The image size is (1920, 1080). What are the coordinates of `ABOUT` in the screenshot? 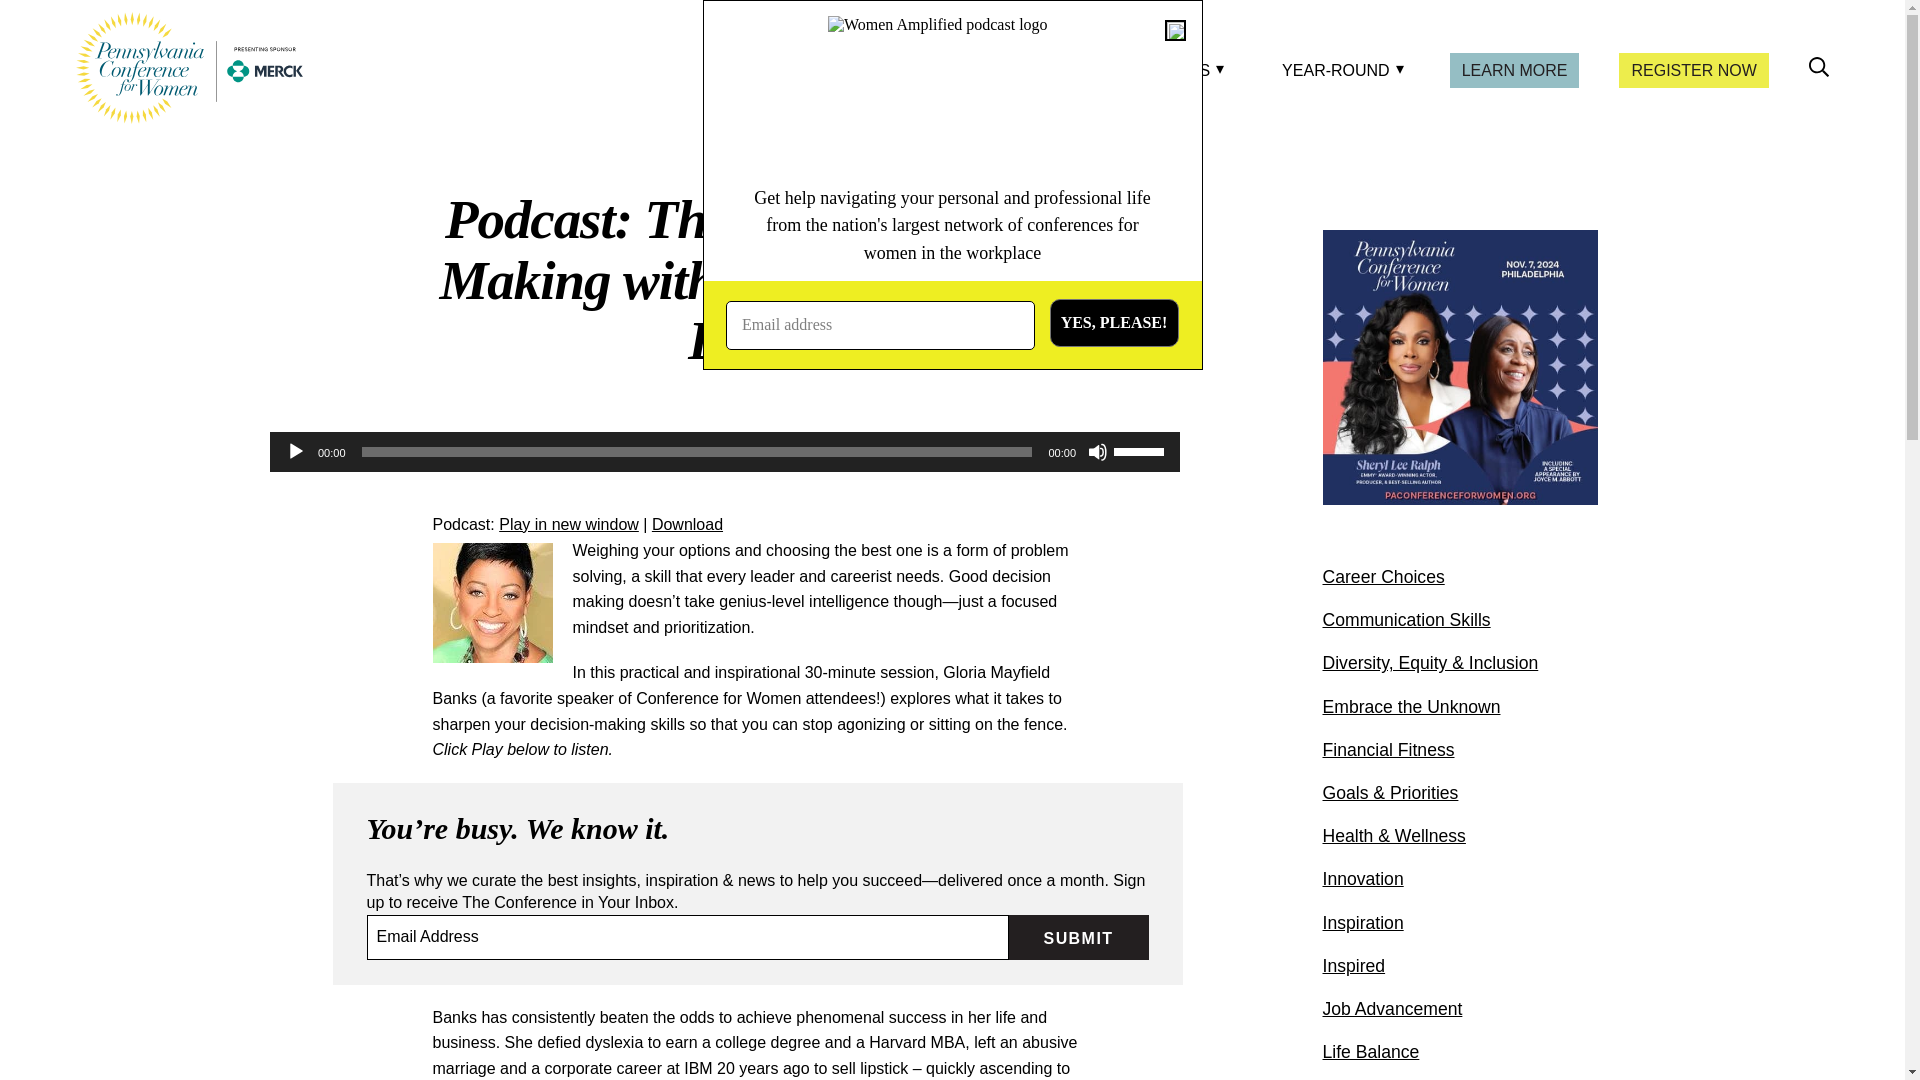 It's located at (844, 70).